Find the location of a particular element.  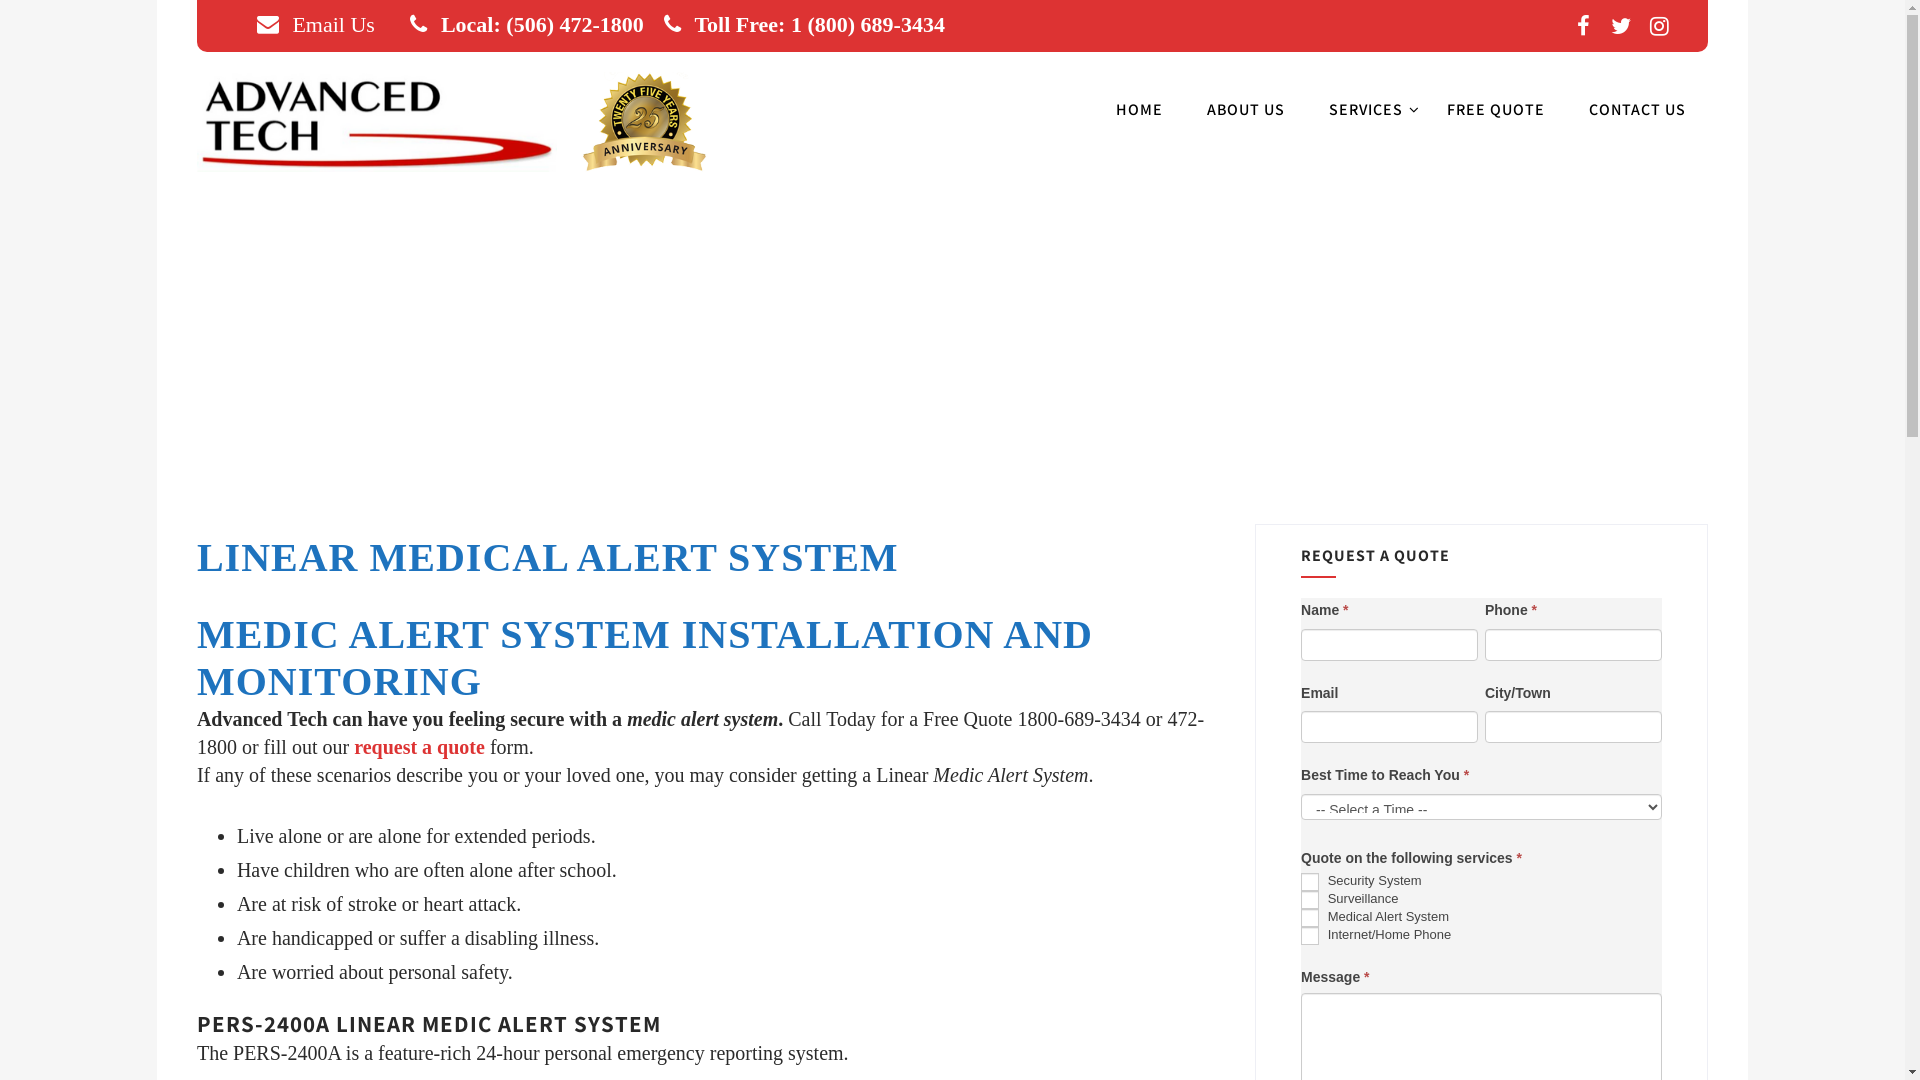

Advanced Tech is located at coordinates (460, 175).